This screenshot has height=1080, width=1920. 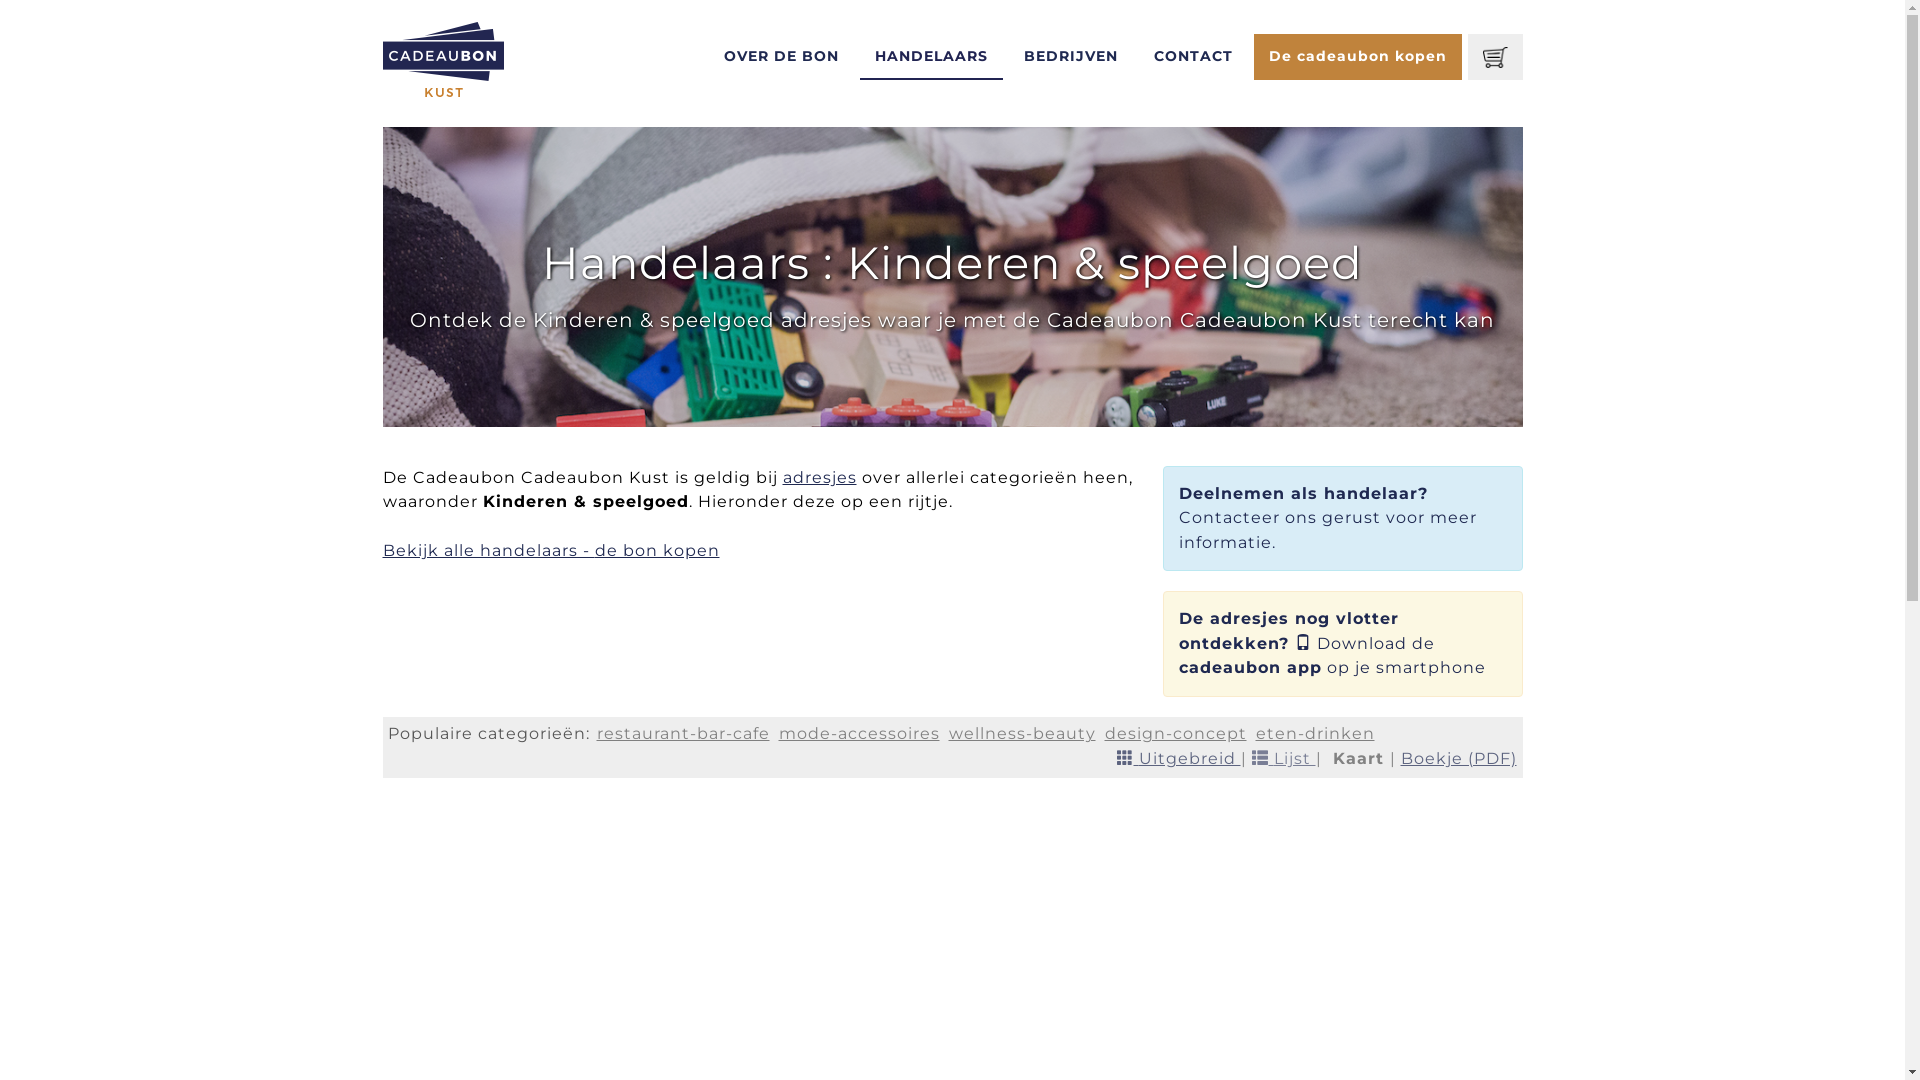 I want to click on restaurant-bar-cafe, so click(x=682, y=734).